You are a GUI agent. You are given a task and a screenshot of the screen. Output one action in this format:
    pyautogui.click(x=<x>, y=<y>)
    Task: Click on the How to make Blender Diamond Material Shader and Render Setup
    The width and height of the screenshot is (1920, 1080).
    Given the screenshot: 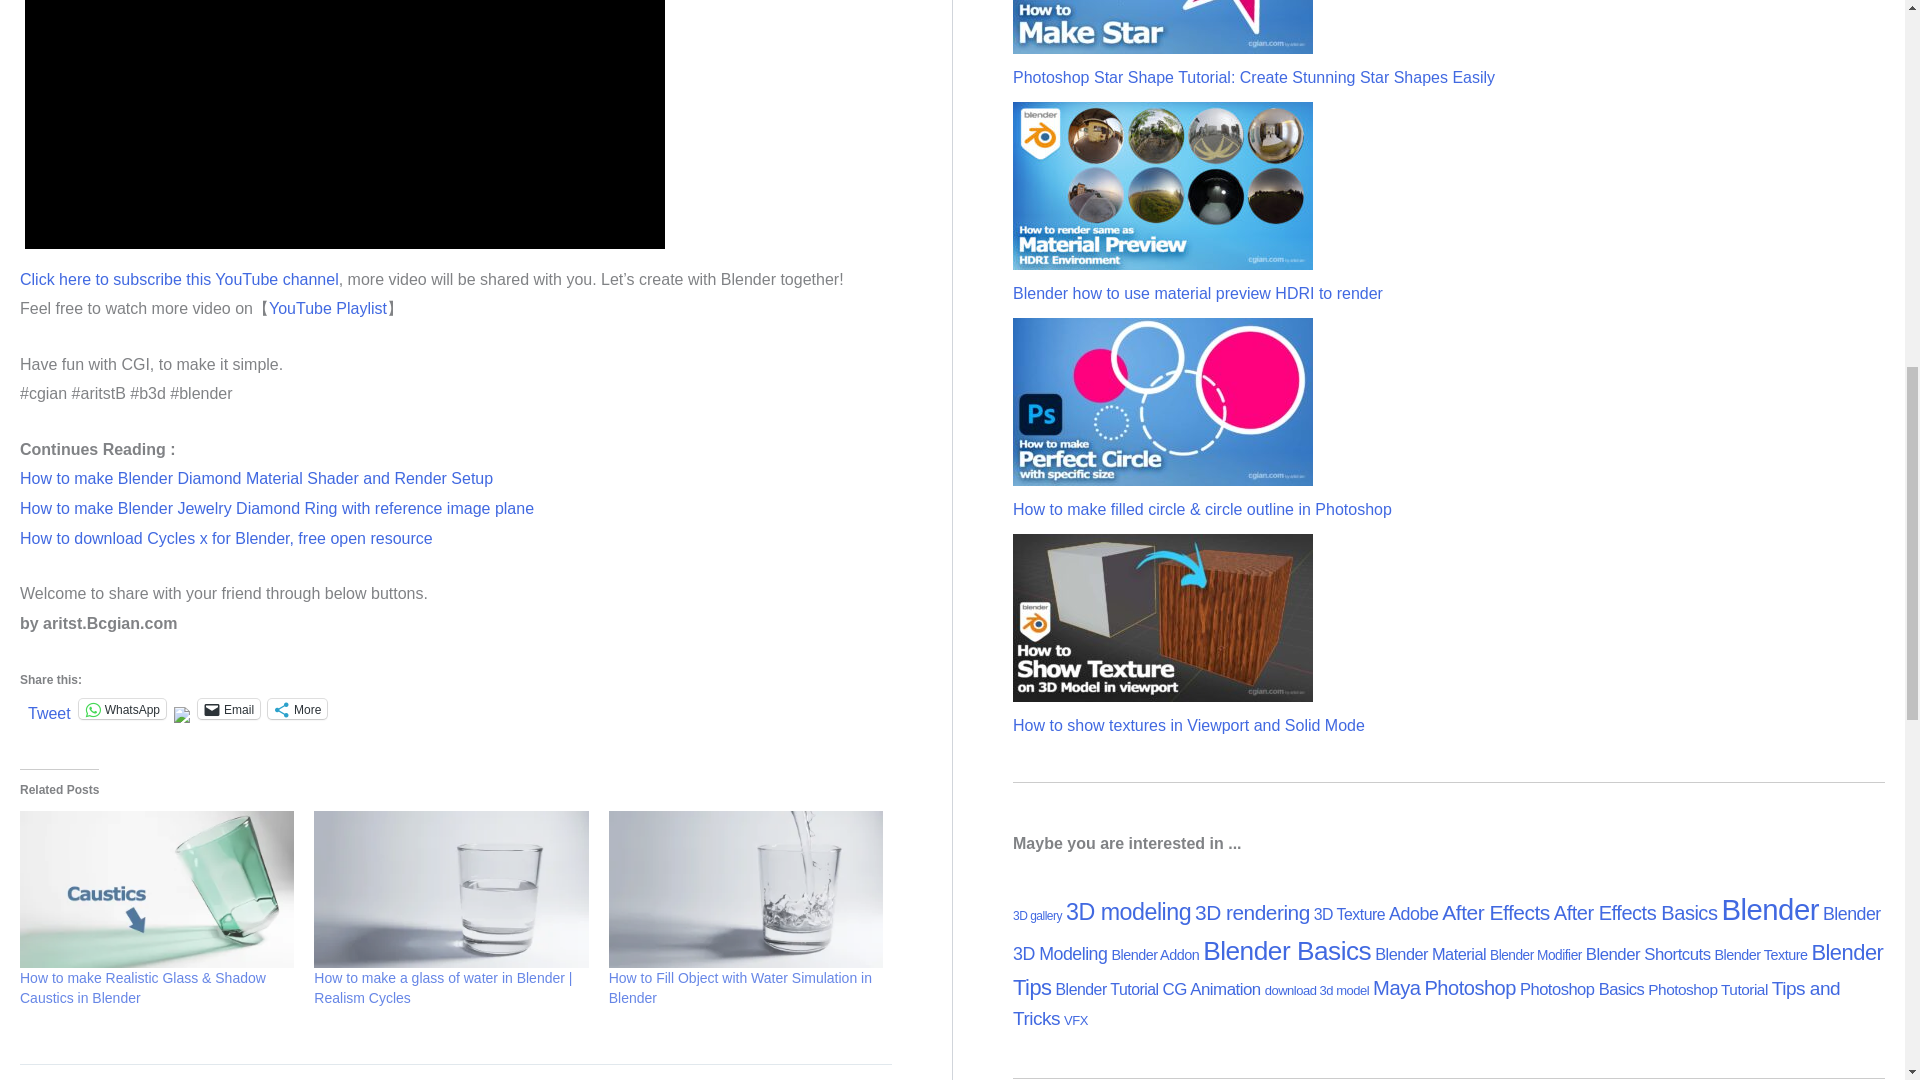 What is the action you would take?
    pyautogui.click(x=256, y=478)
    